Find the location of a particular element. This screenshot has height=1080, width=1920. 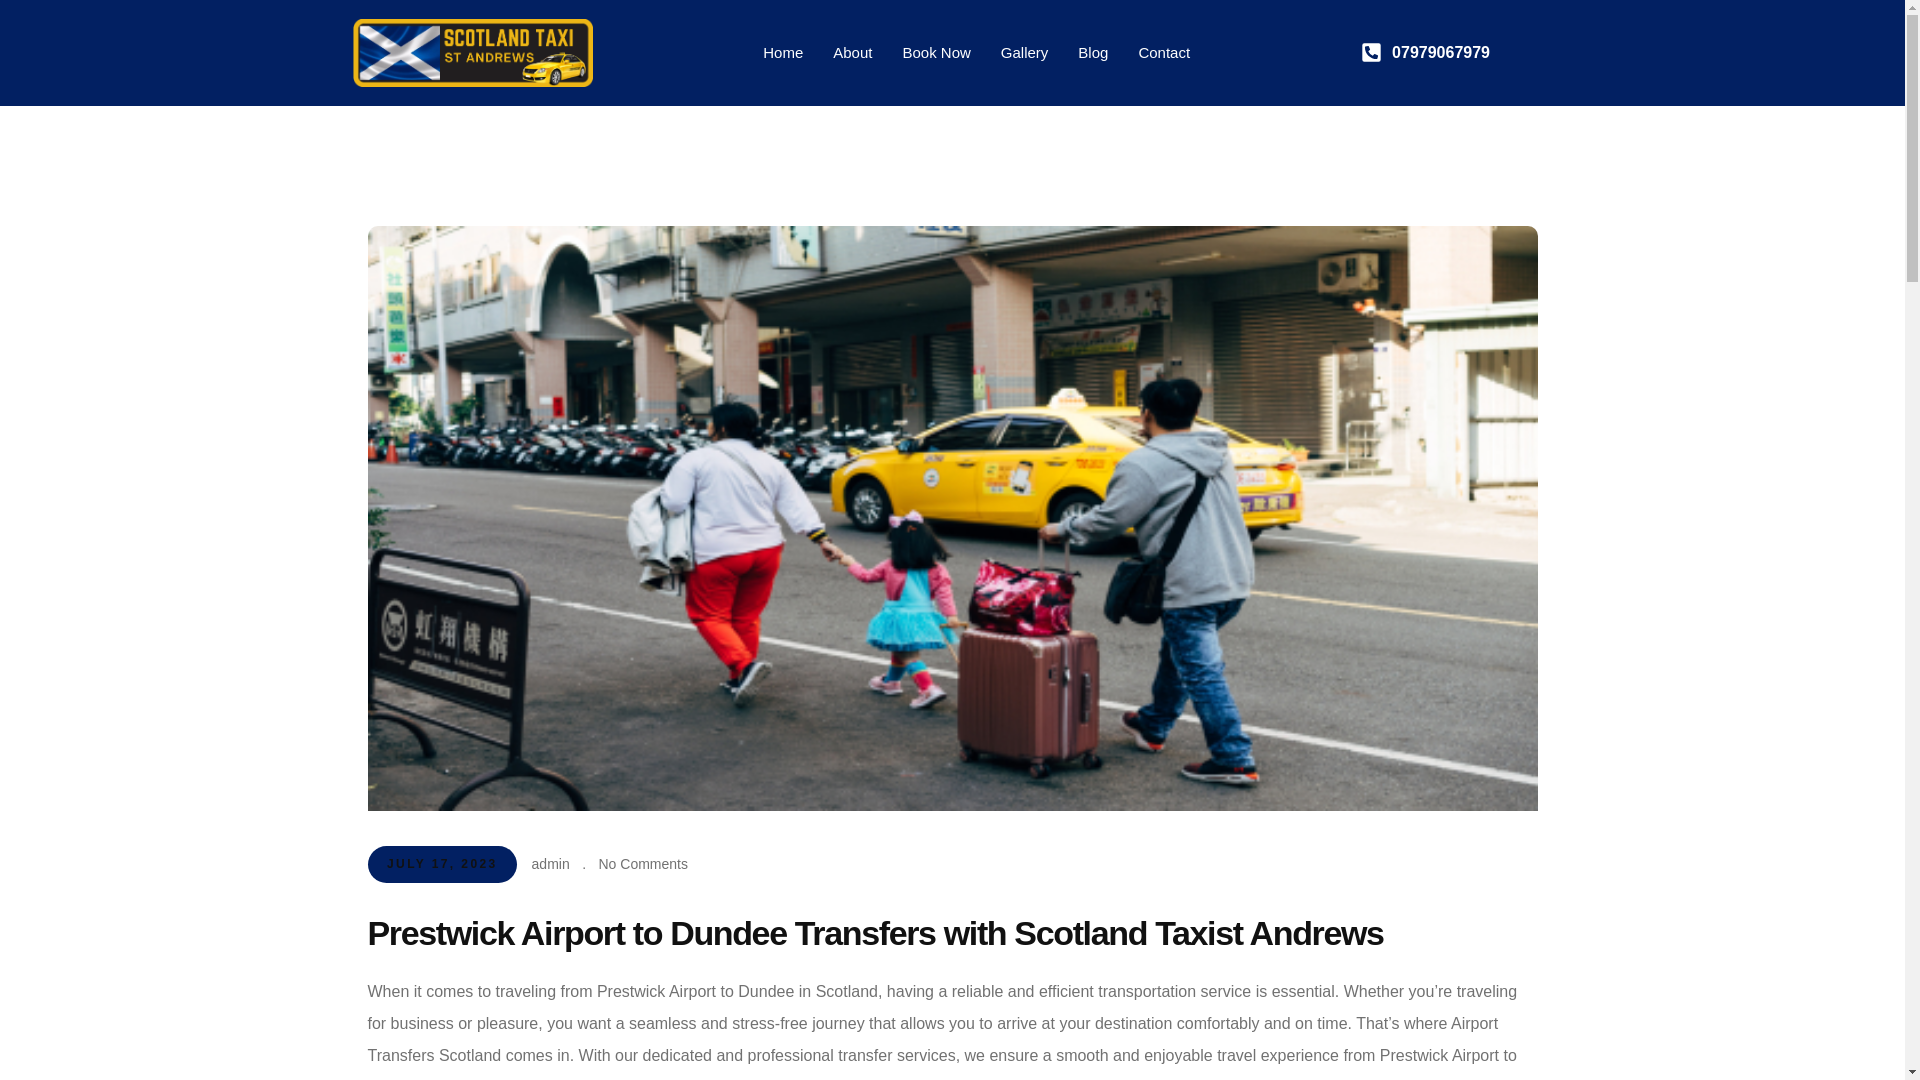

Contact is located at coordinates (1164, 52).